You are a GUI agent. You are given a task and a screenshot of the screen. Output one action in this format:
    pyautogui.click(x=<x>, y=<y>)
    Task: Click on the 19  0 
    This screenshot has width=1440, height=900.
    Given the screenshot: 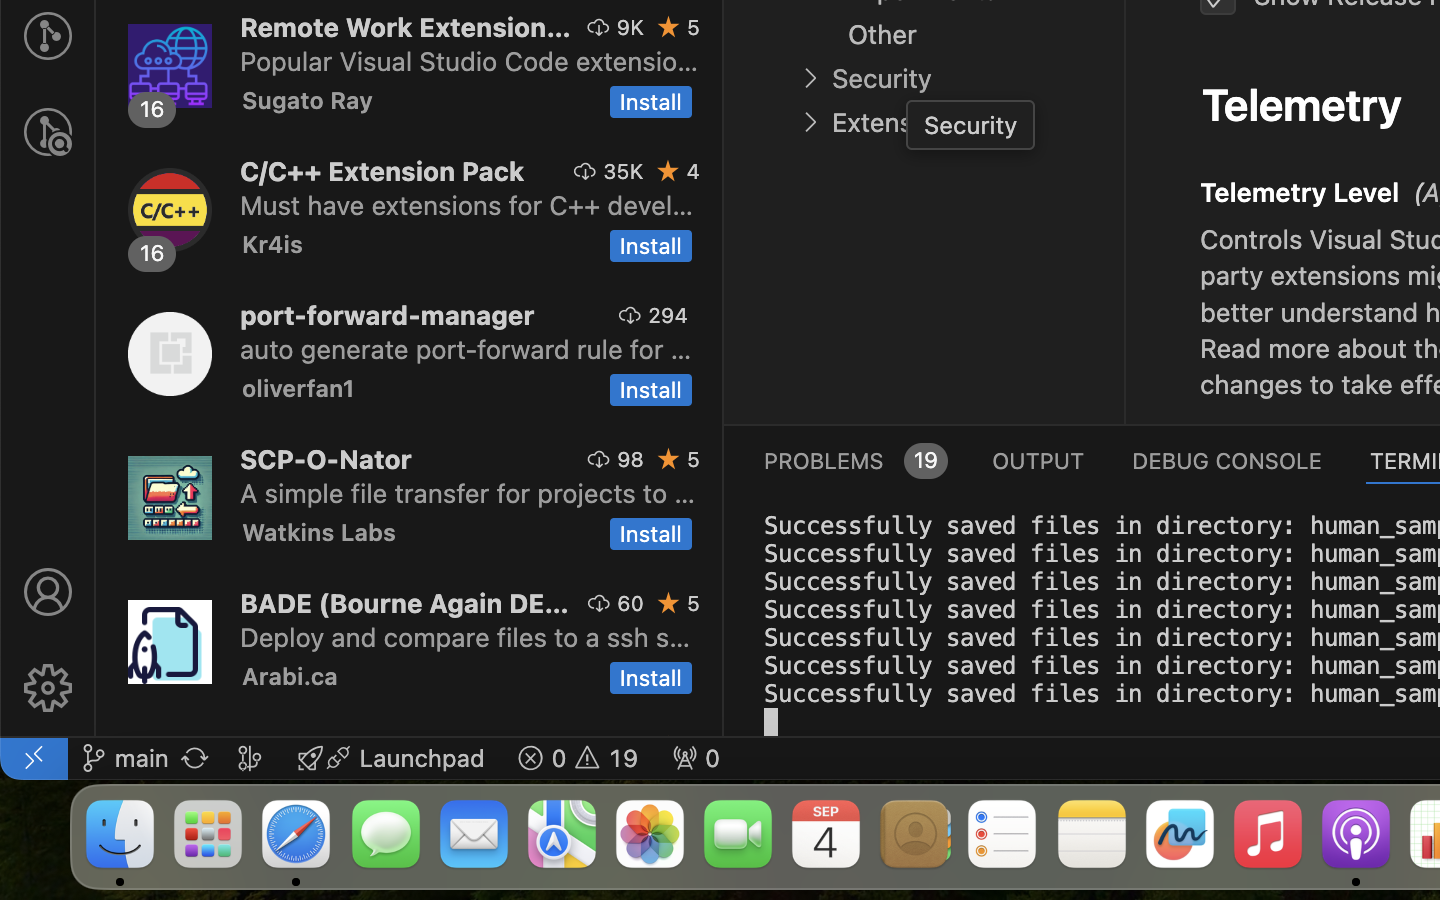 What is the action you would take?
    pyautogui.click(x=578, y=758)
    